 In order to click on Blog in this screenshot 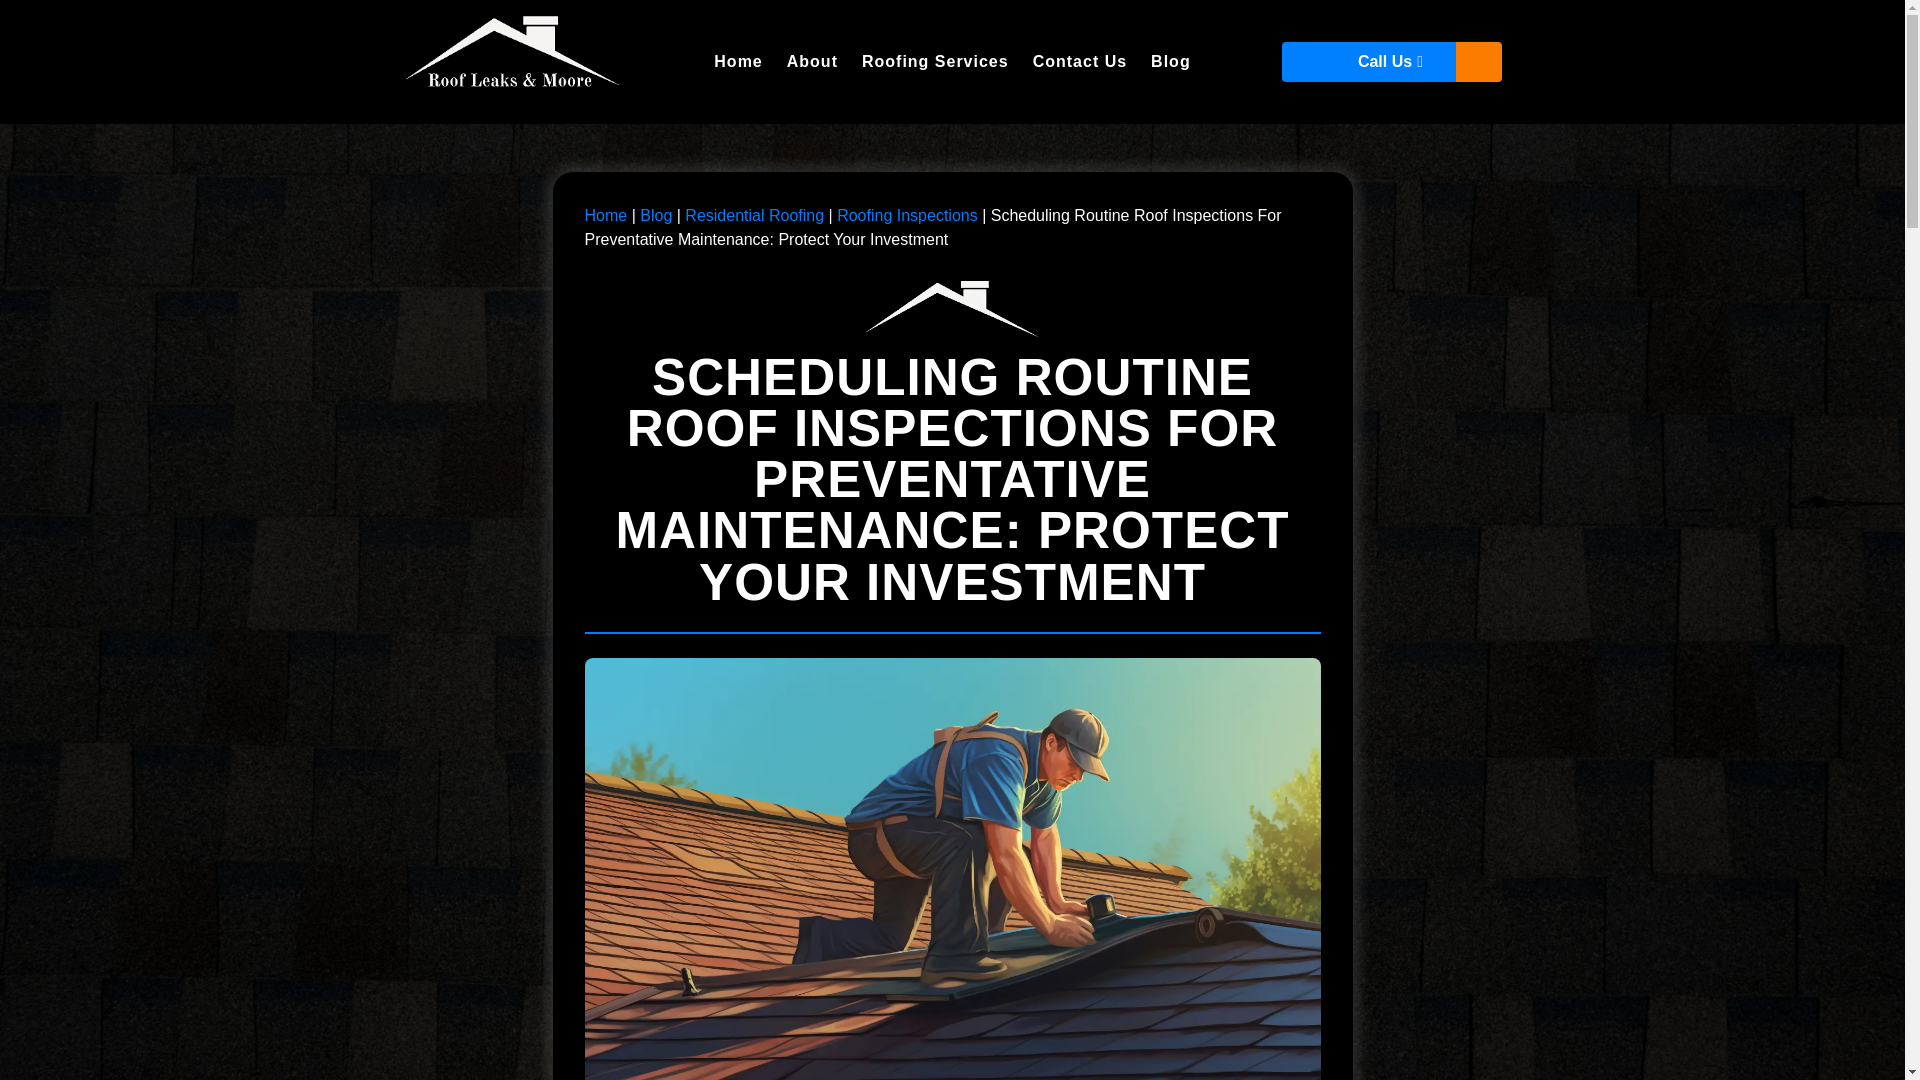, I will do `click(1170, 62)`.